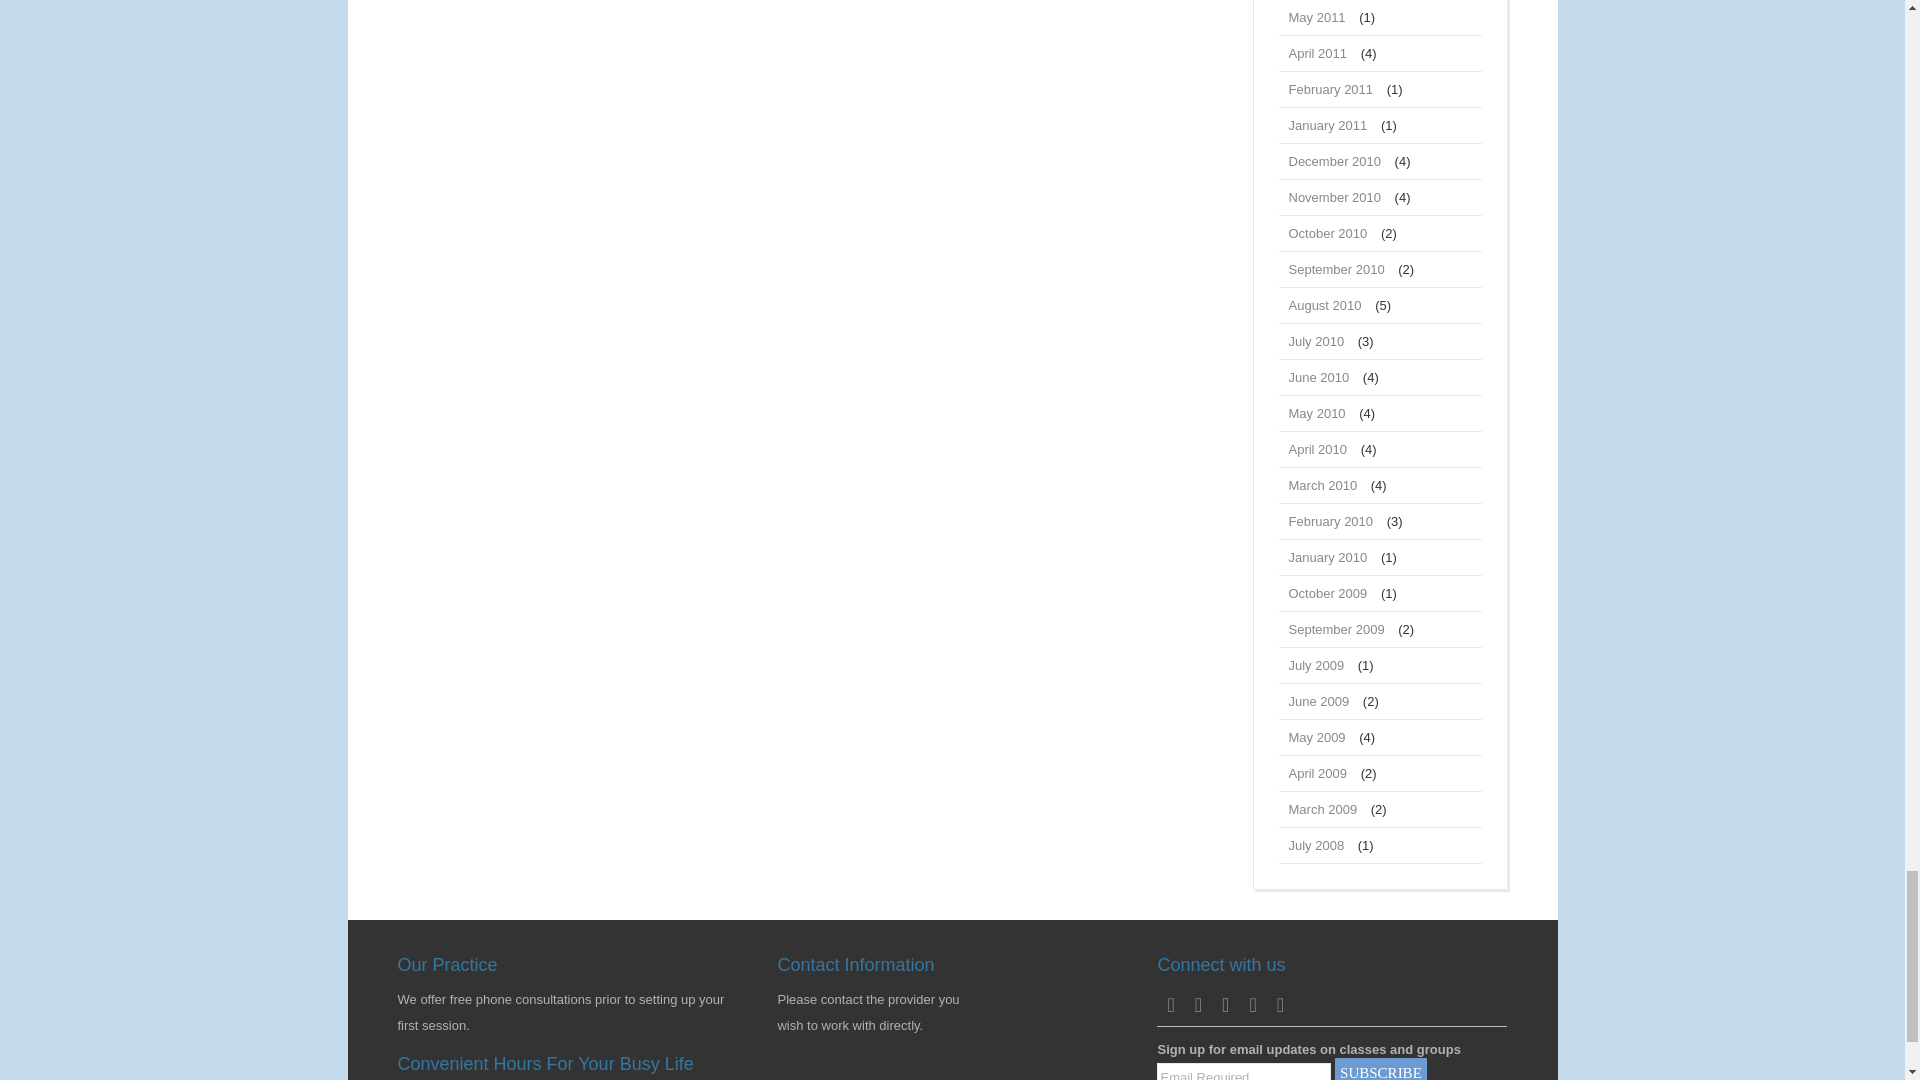  What do you see at coordinates (1380, 1069) in the screenshot?
I see `Subscribe` at bounding box center [1380, 1069].